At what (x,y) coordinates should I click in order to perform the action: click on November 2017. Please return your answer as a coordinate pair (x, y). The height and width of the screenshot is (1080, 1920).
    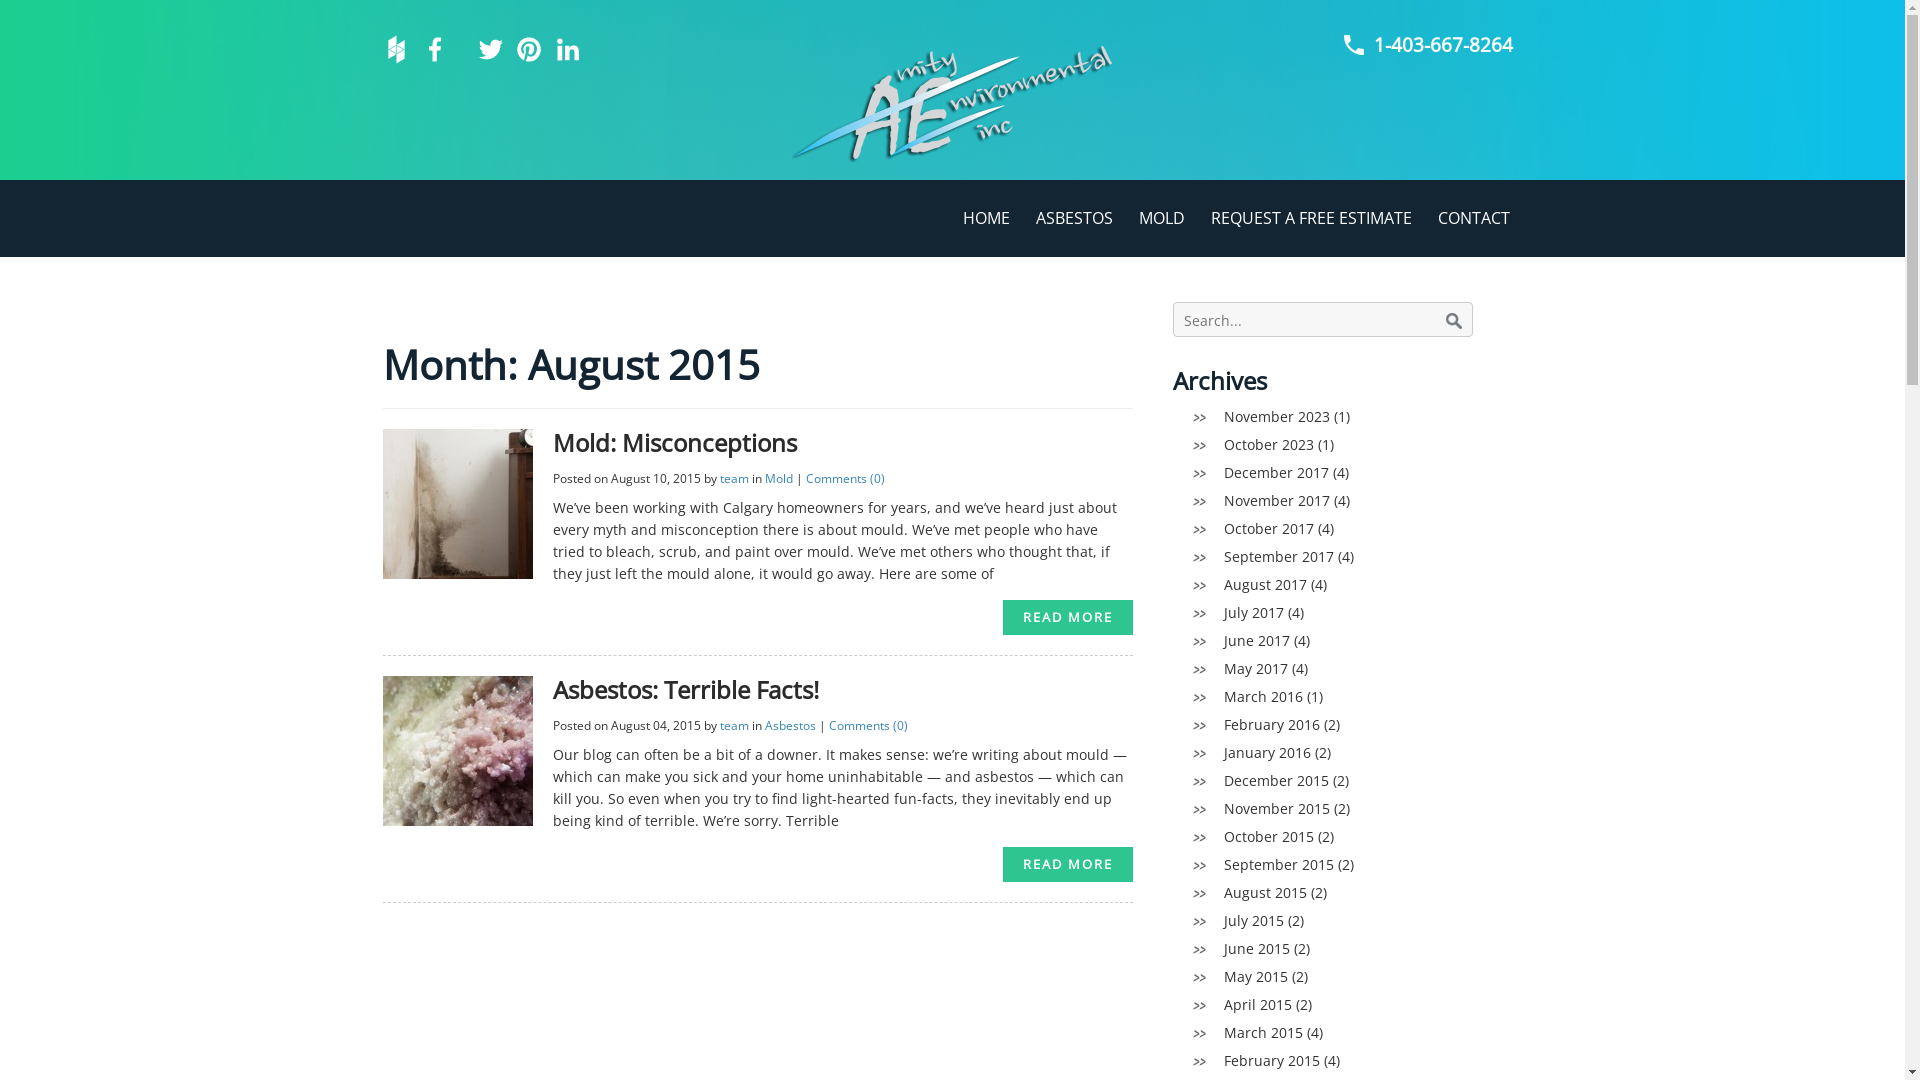
    Looking at the image, I should click on (1277, 500).